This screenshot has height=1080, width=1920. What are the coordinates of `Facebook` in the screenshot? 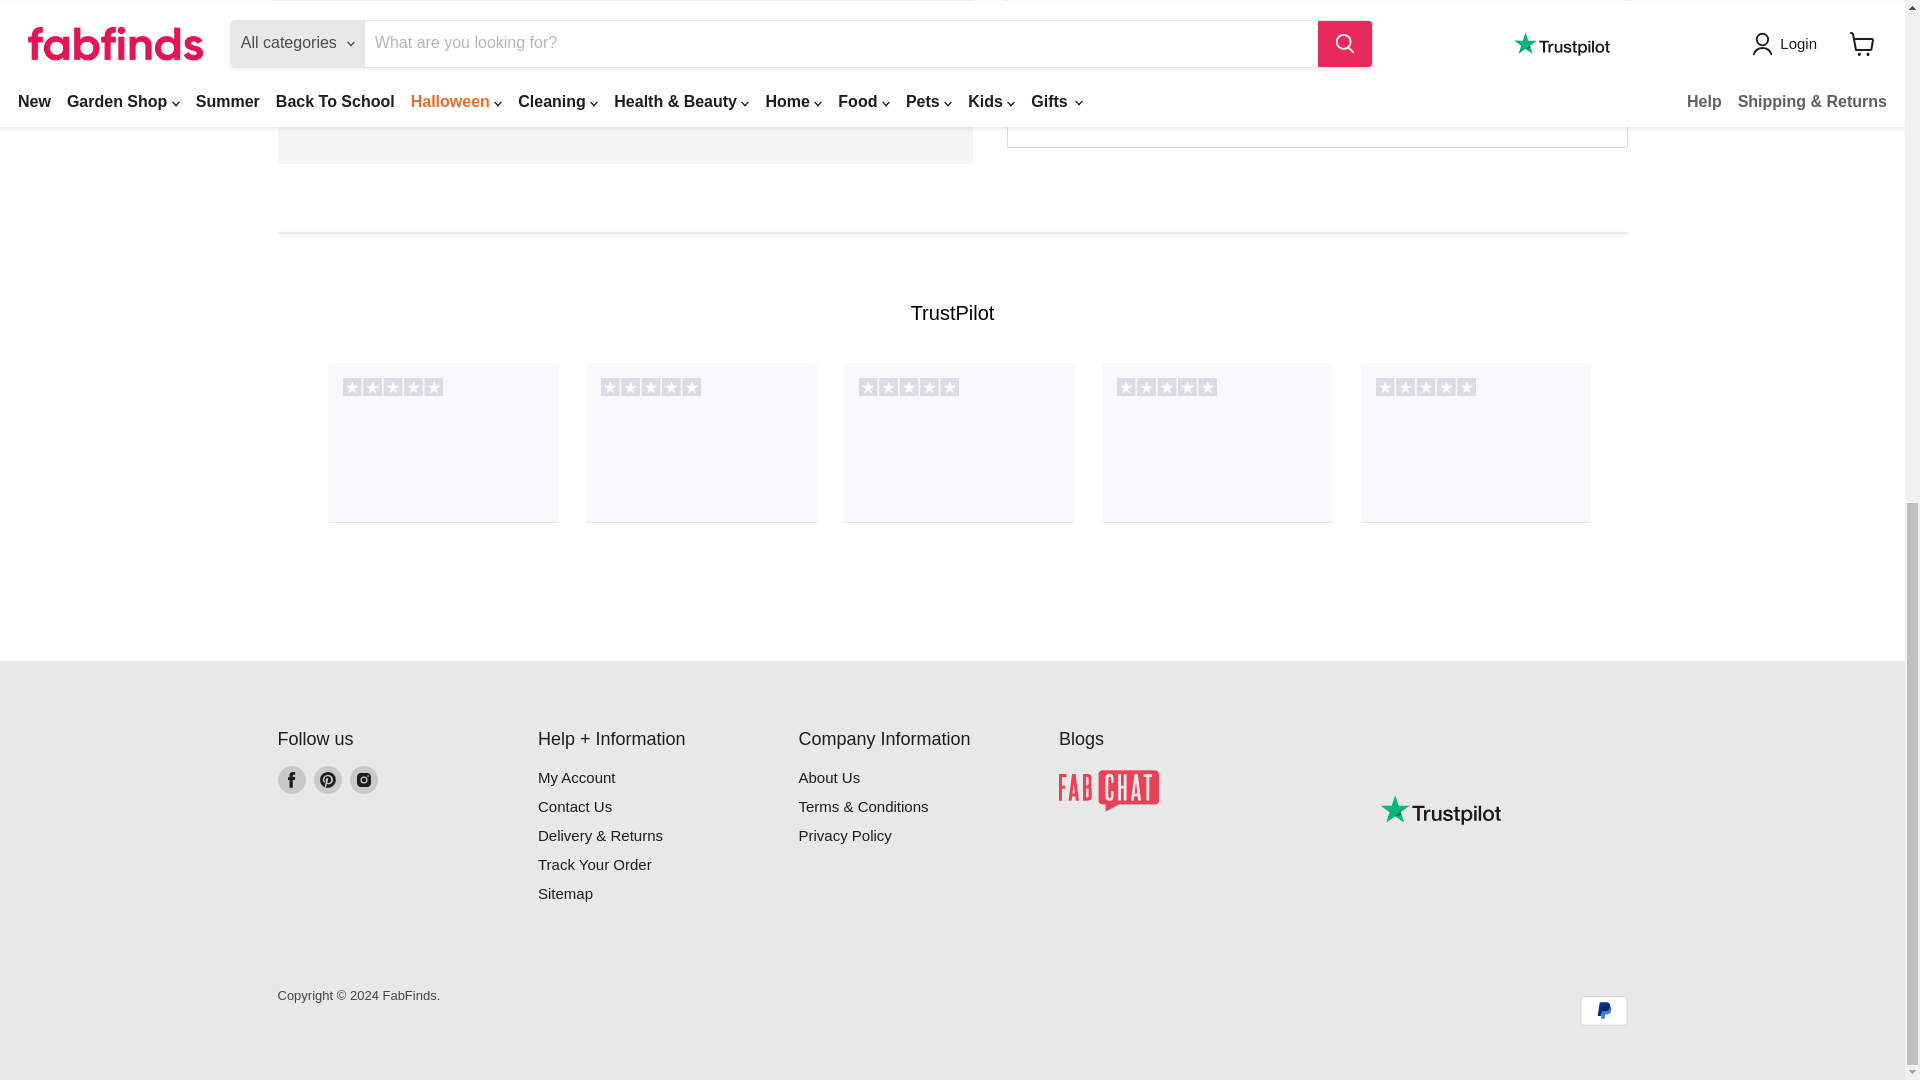 It's located at (292, 779).